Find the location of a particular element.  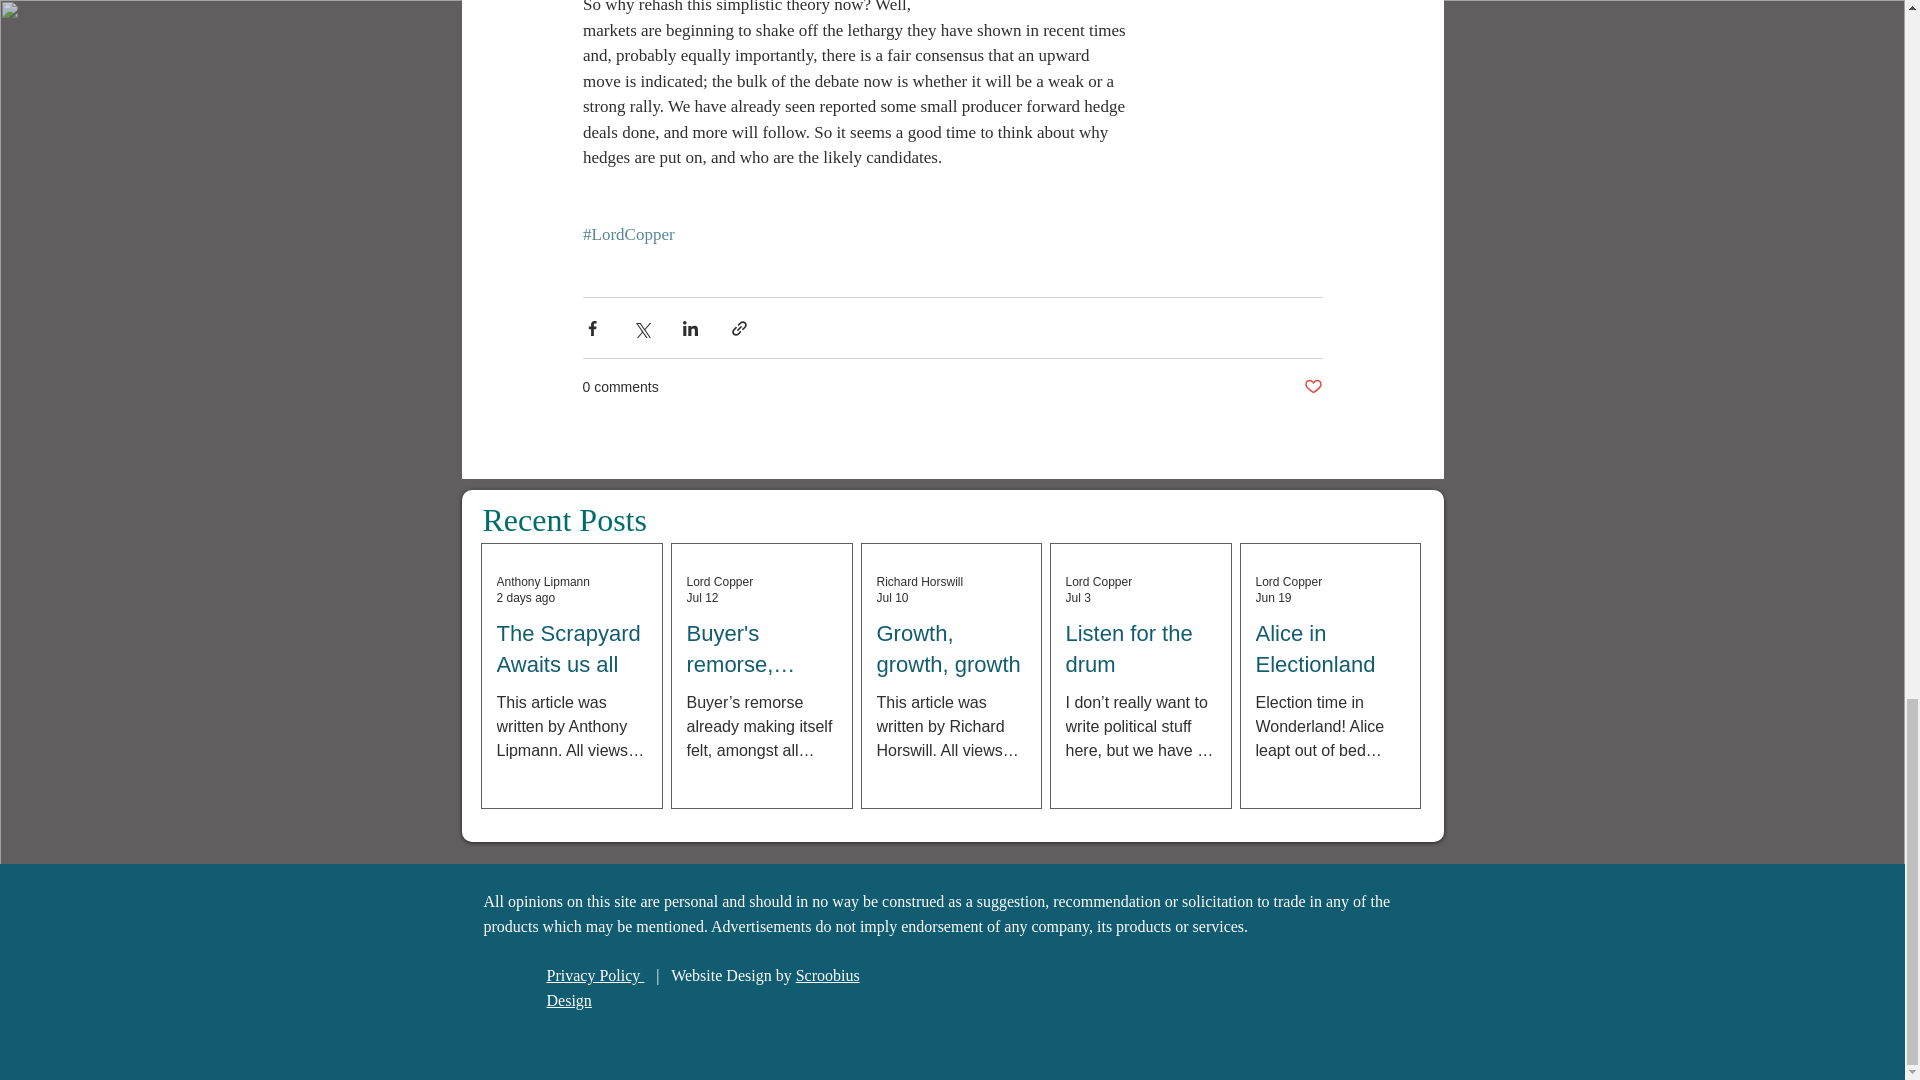

Lord Copper is located at coordinates (718, 581).